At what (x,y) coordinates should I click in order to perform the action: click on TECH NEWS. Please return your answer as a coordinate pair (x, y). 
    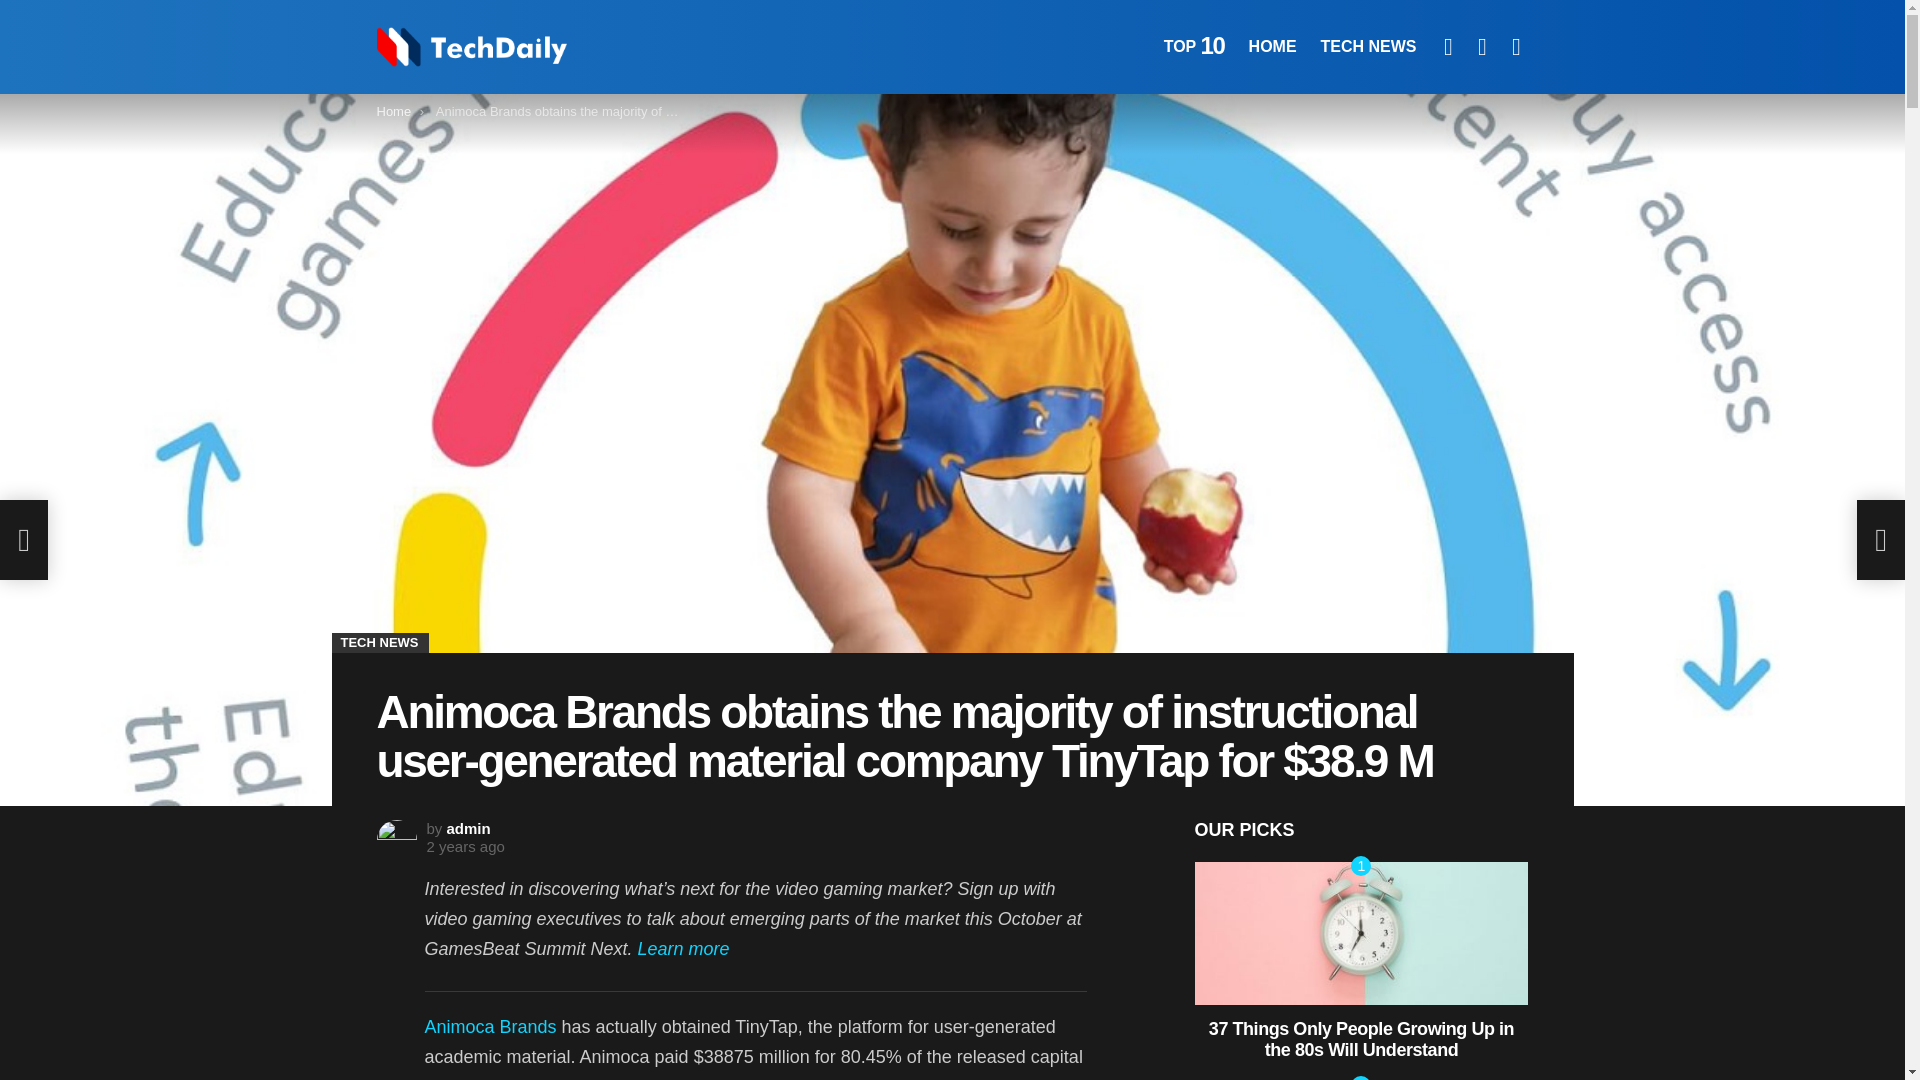
    Looking at the image, I should click on (1368, 46).